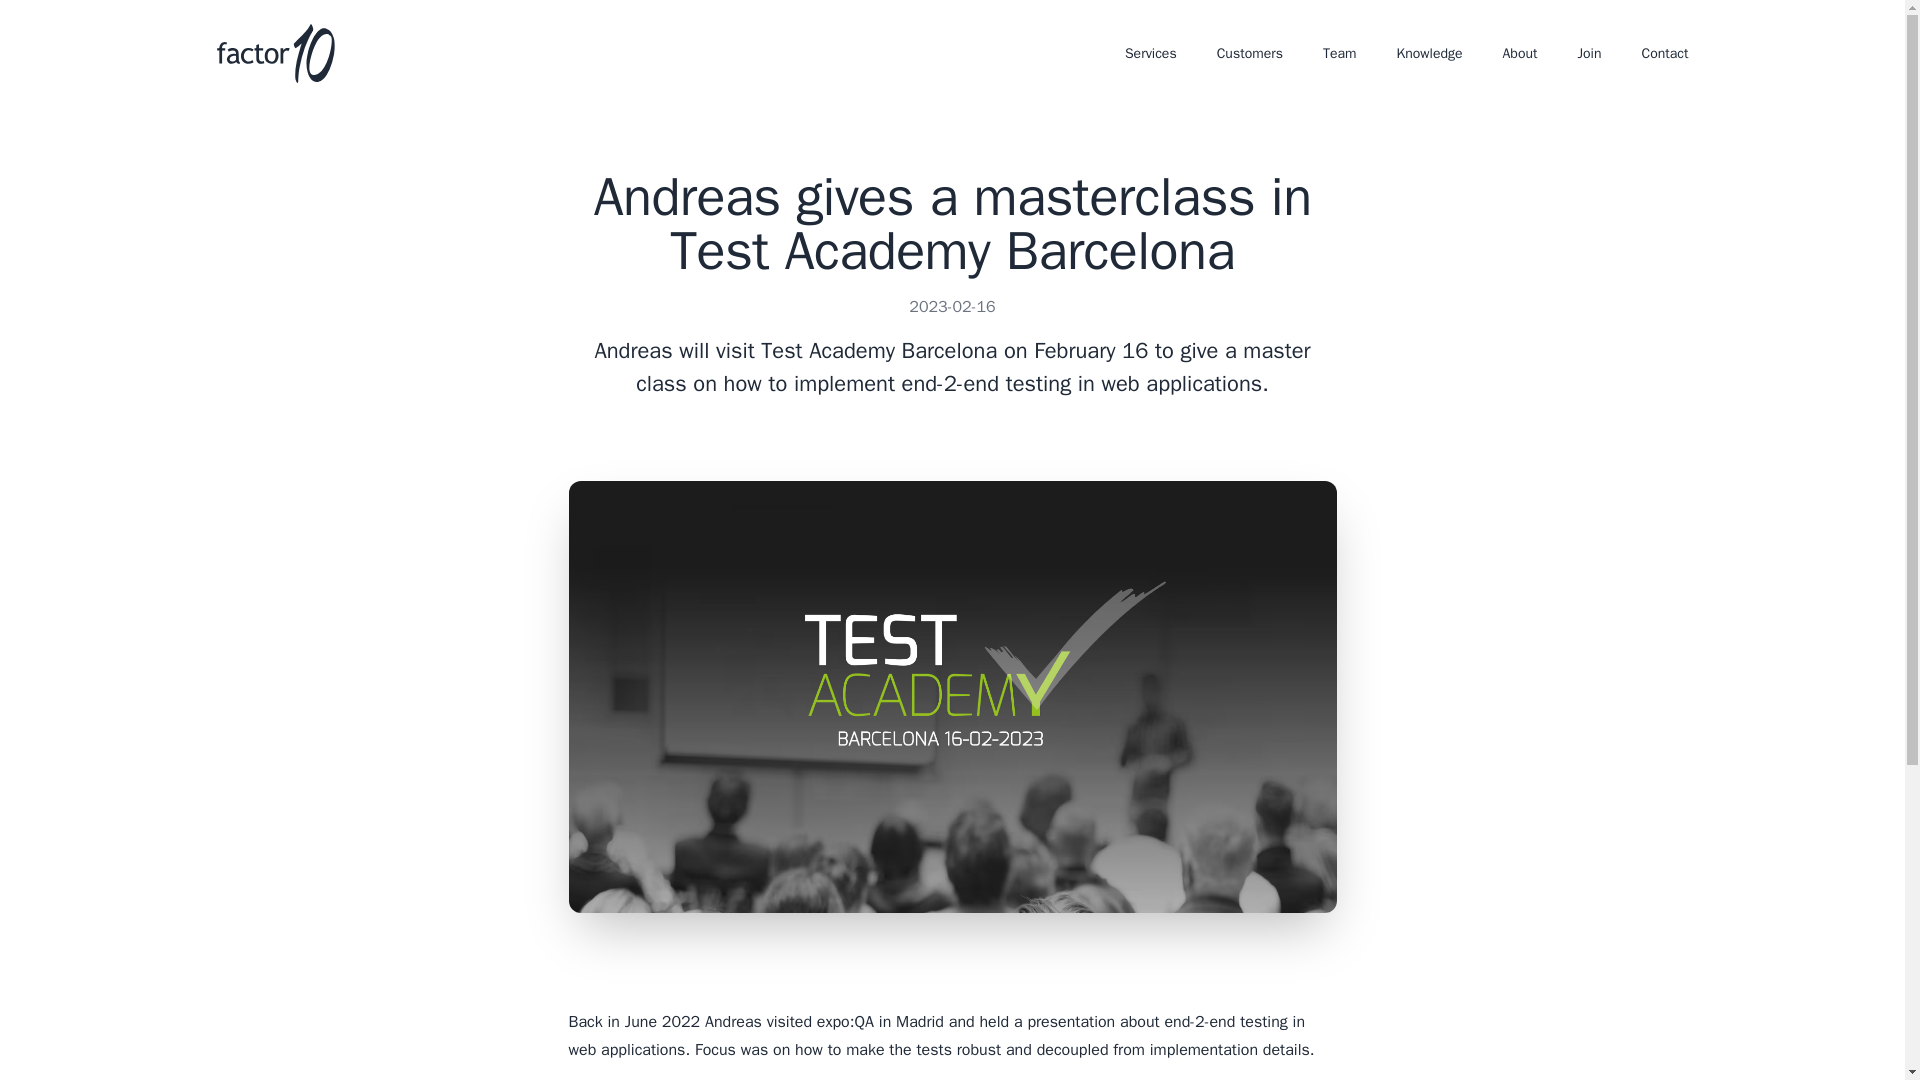  I want to click on Knowledge, so click(1429, 54).